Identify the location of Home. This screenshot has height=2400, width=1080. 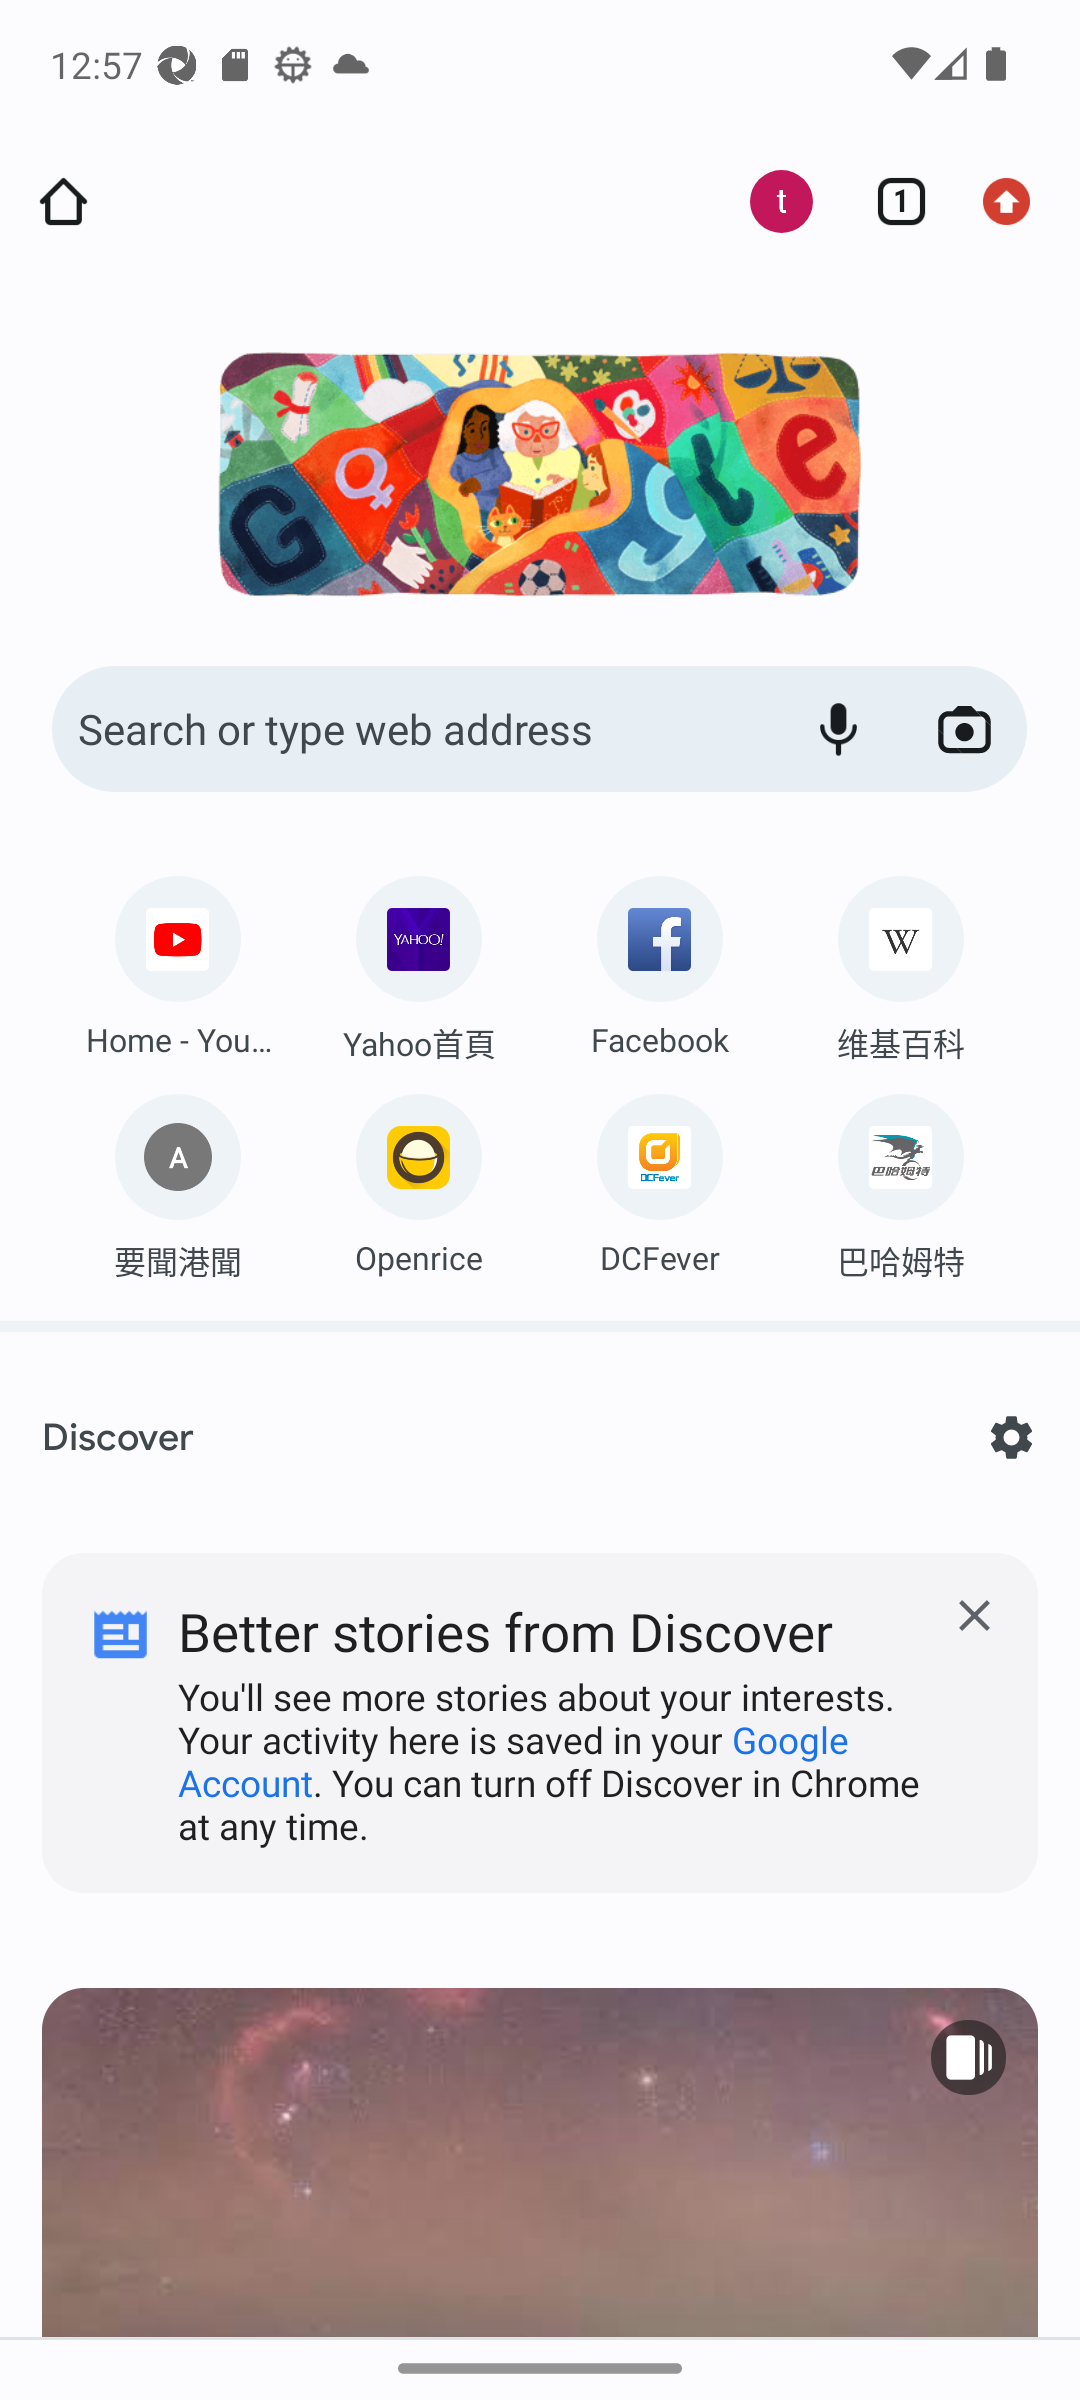
(63, 202).